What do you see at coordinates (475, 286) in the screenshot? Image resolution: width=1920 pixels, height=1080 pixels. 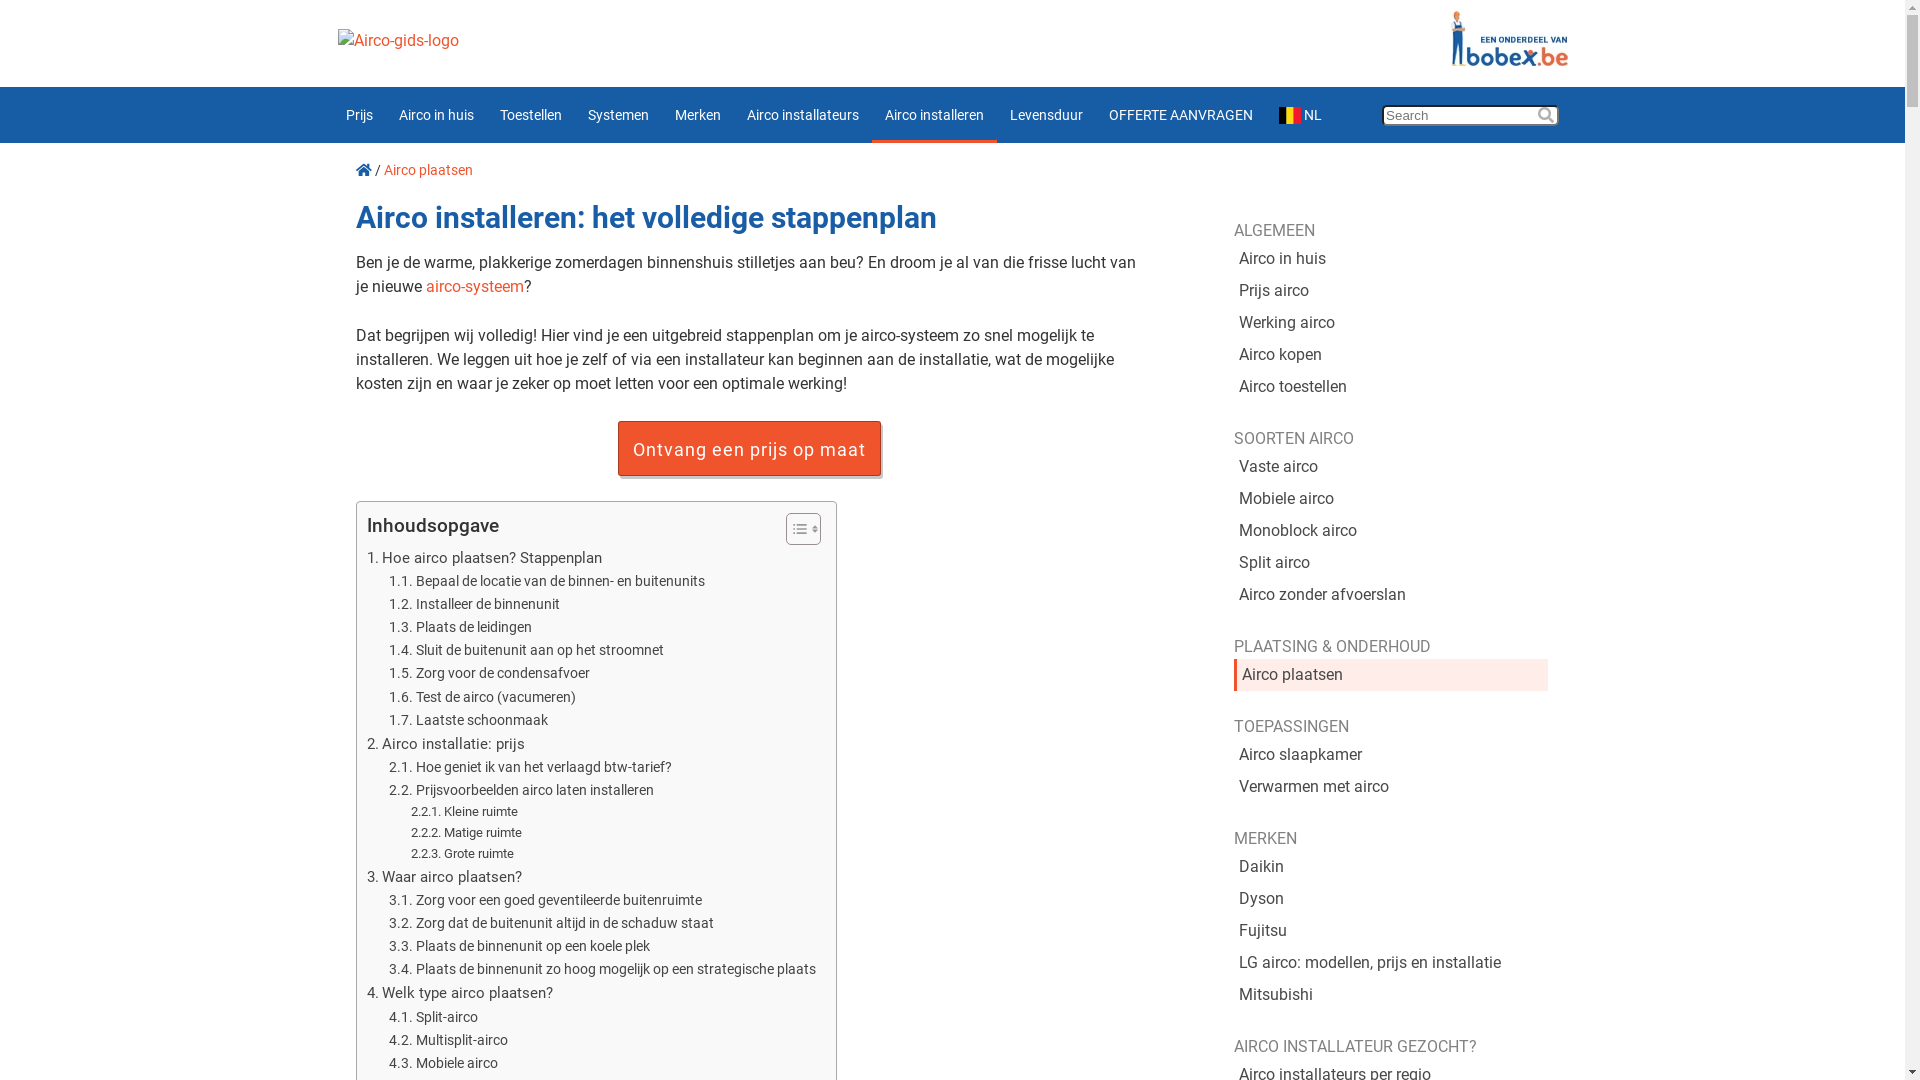 I see `airco-systeem` at bounding box center [475, 286].